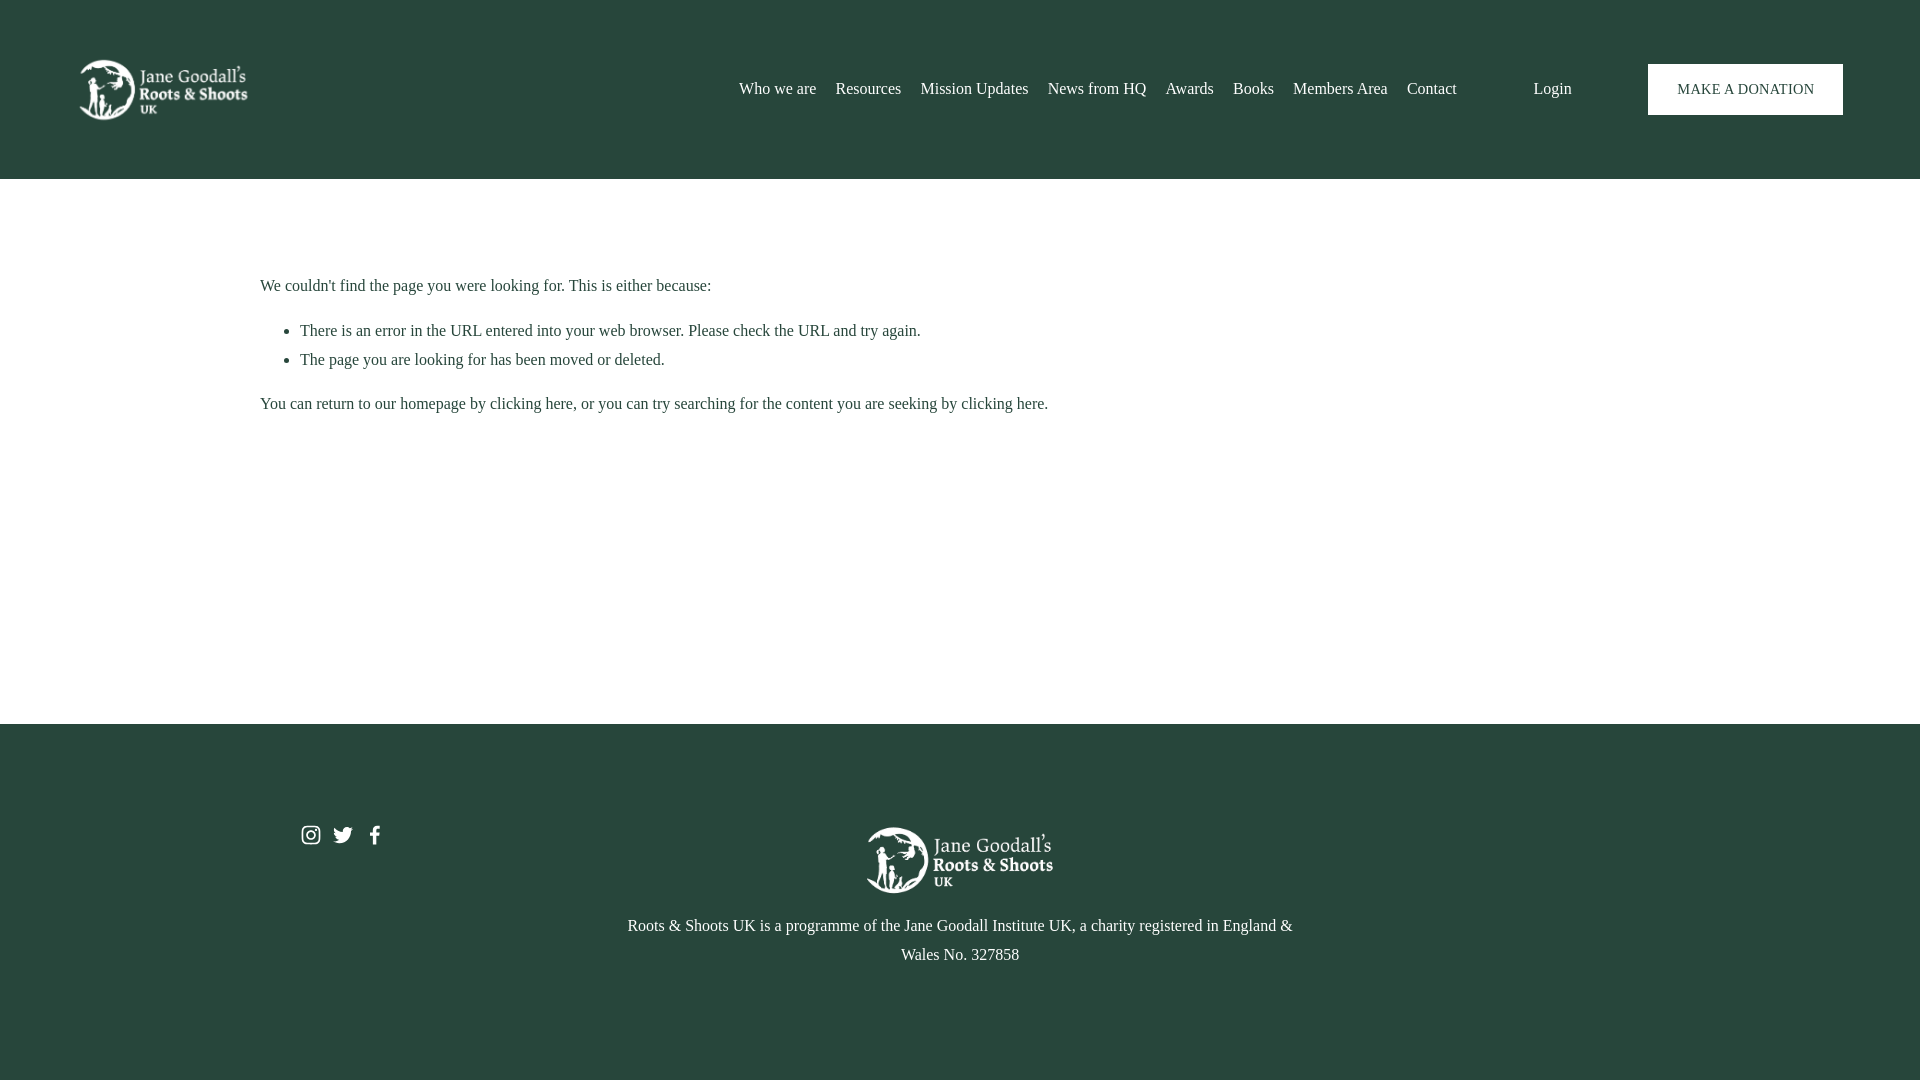 This screenshot has height=1080, width=1920. Describe the element at coordinates (1745, 89) in the screenshot. I see `MAKE A DONATION` at that location.